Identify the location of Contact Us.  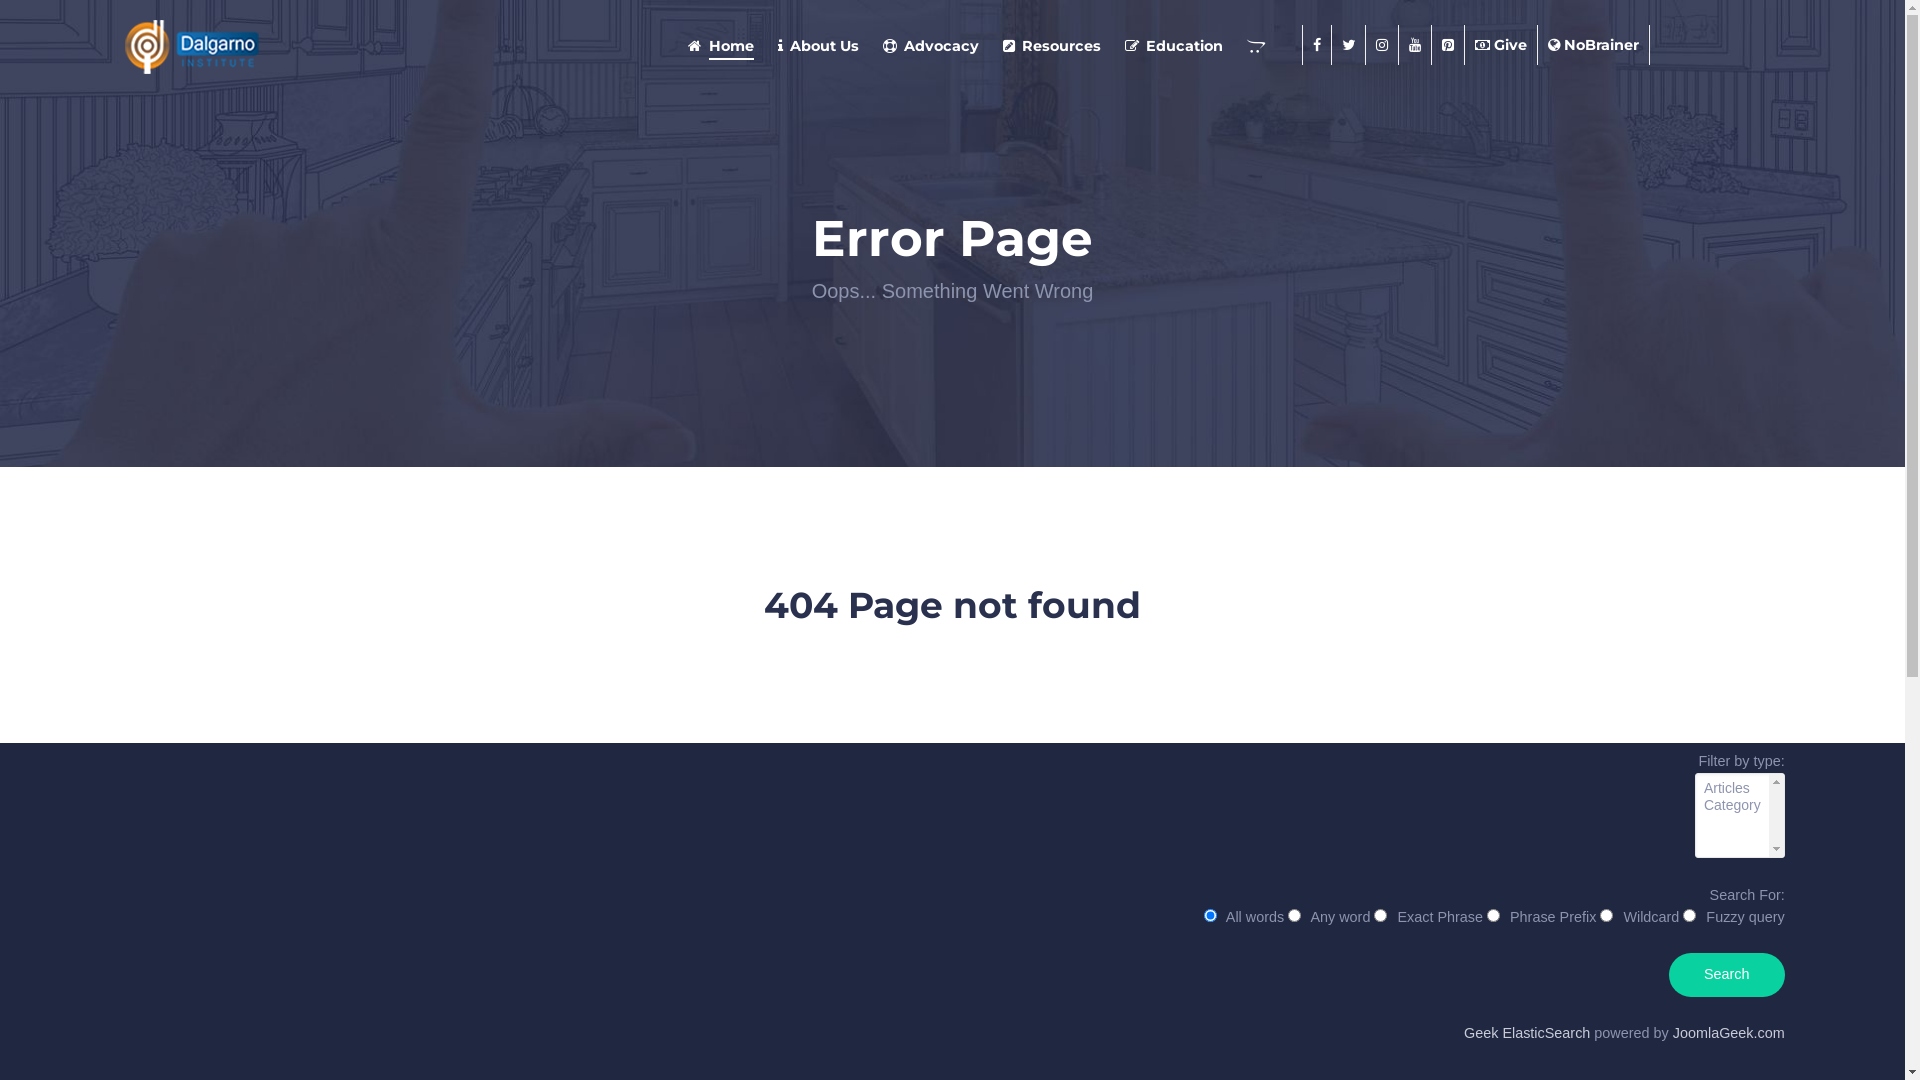
(1025, 308).